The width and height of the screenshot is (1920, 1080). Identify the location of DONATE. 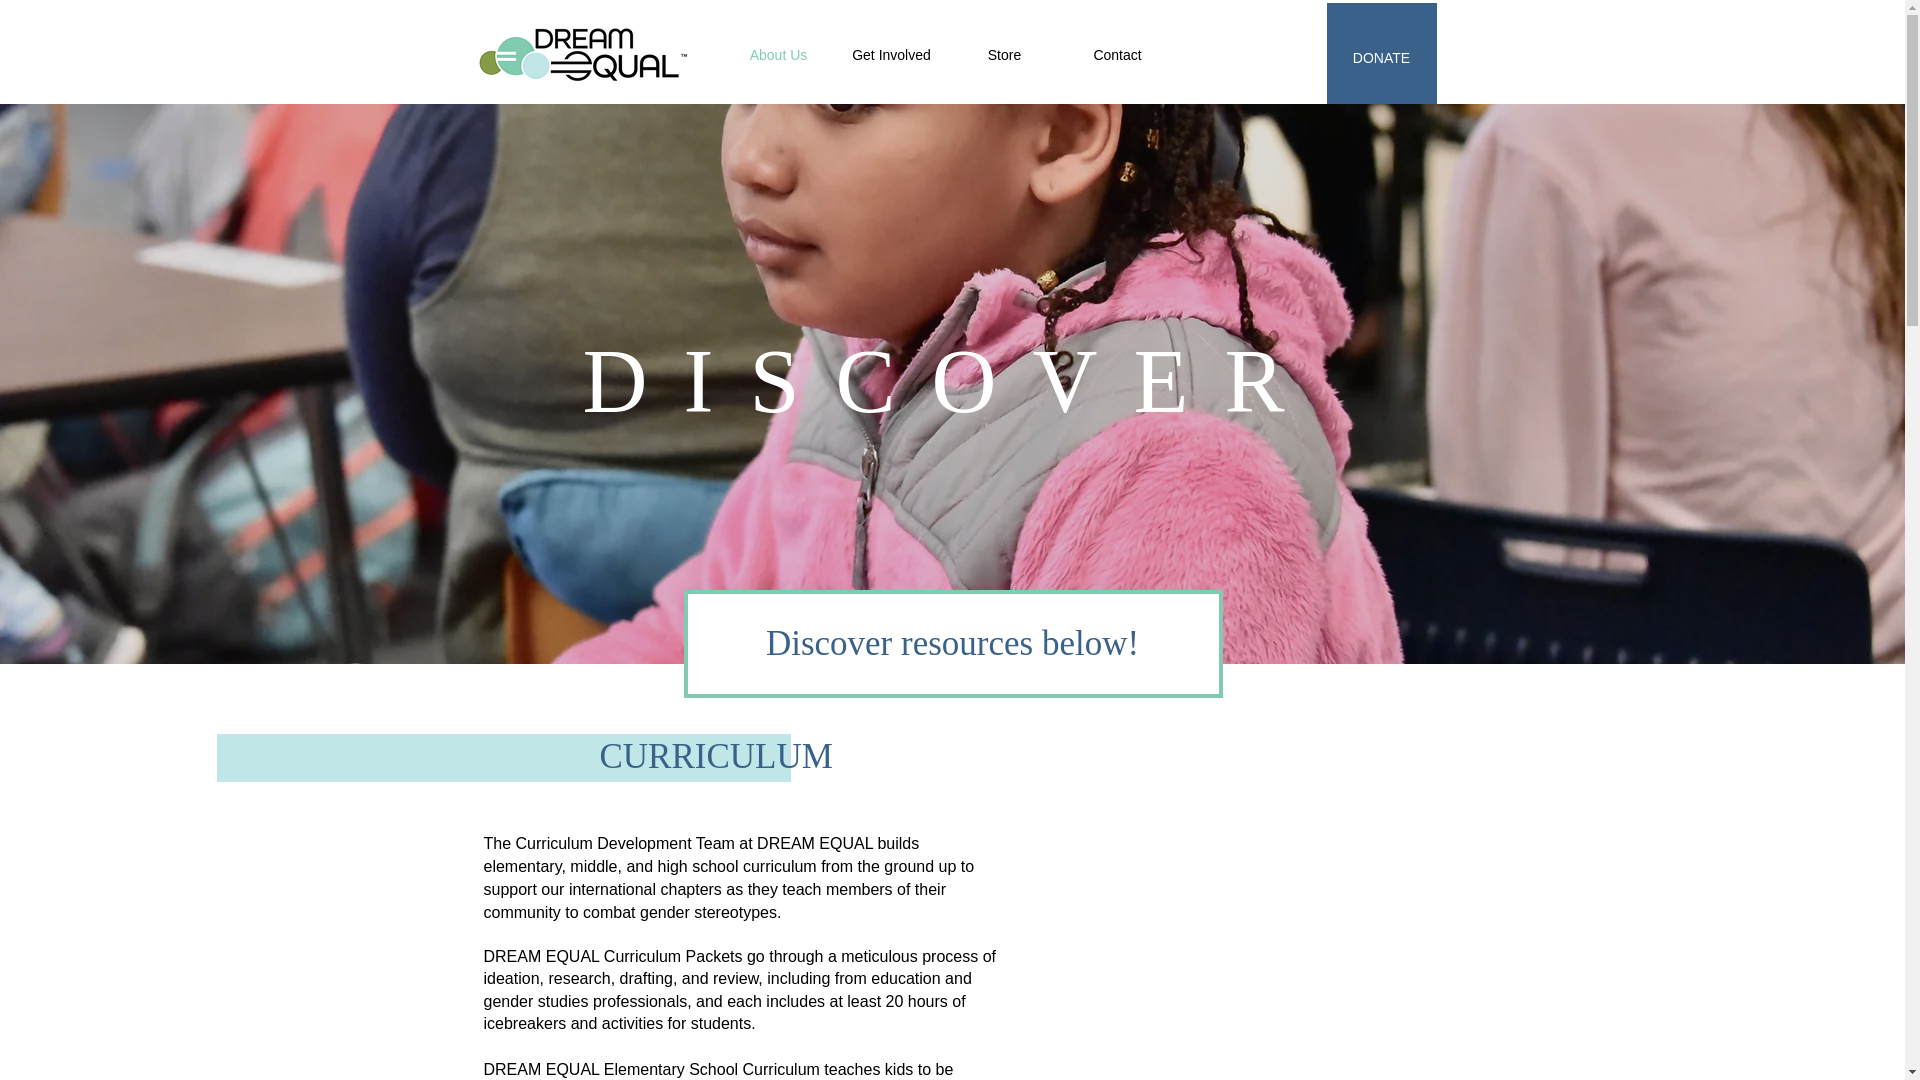
(1381, 58).